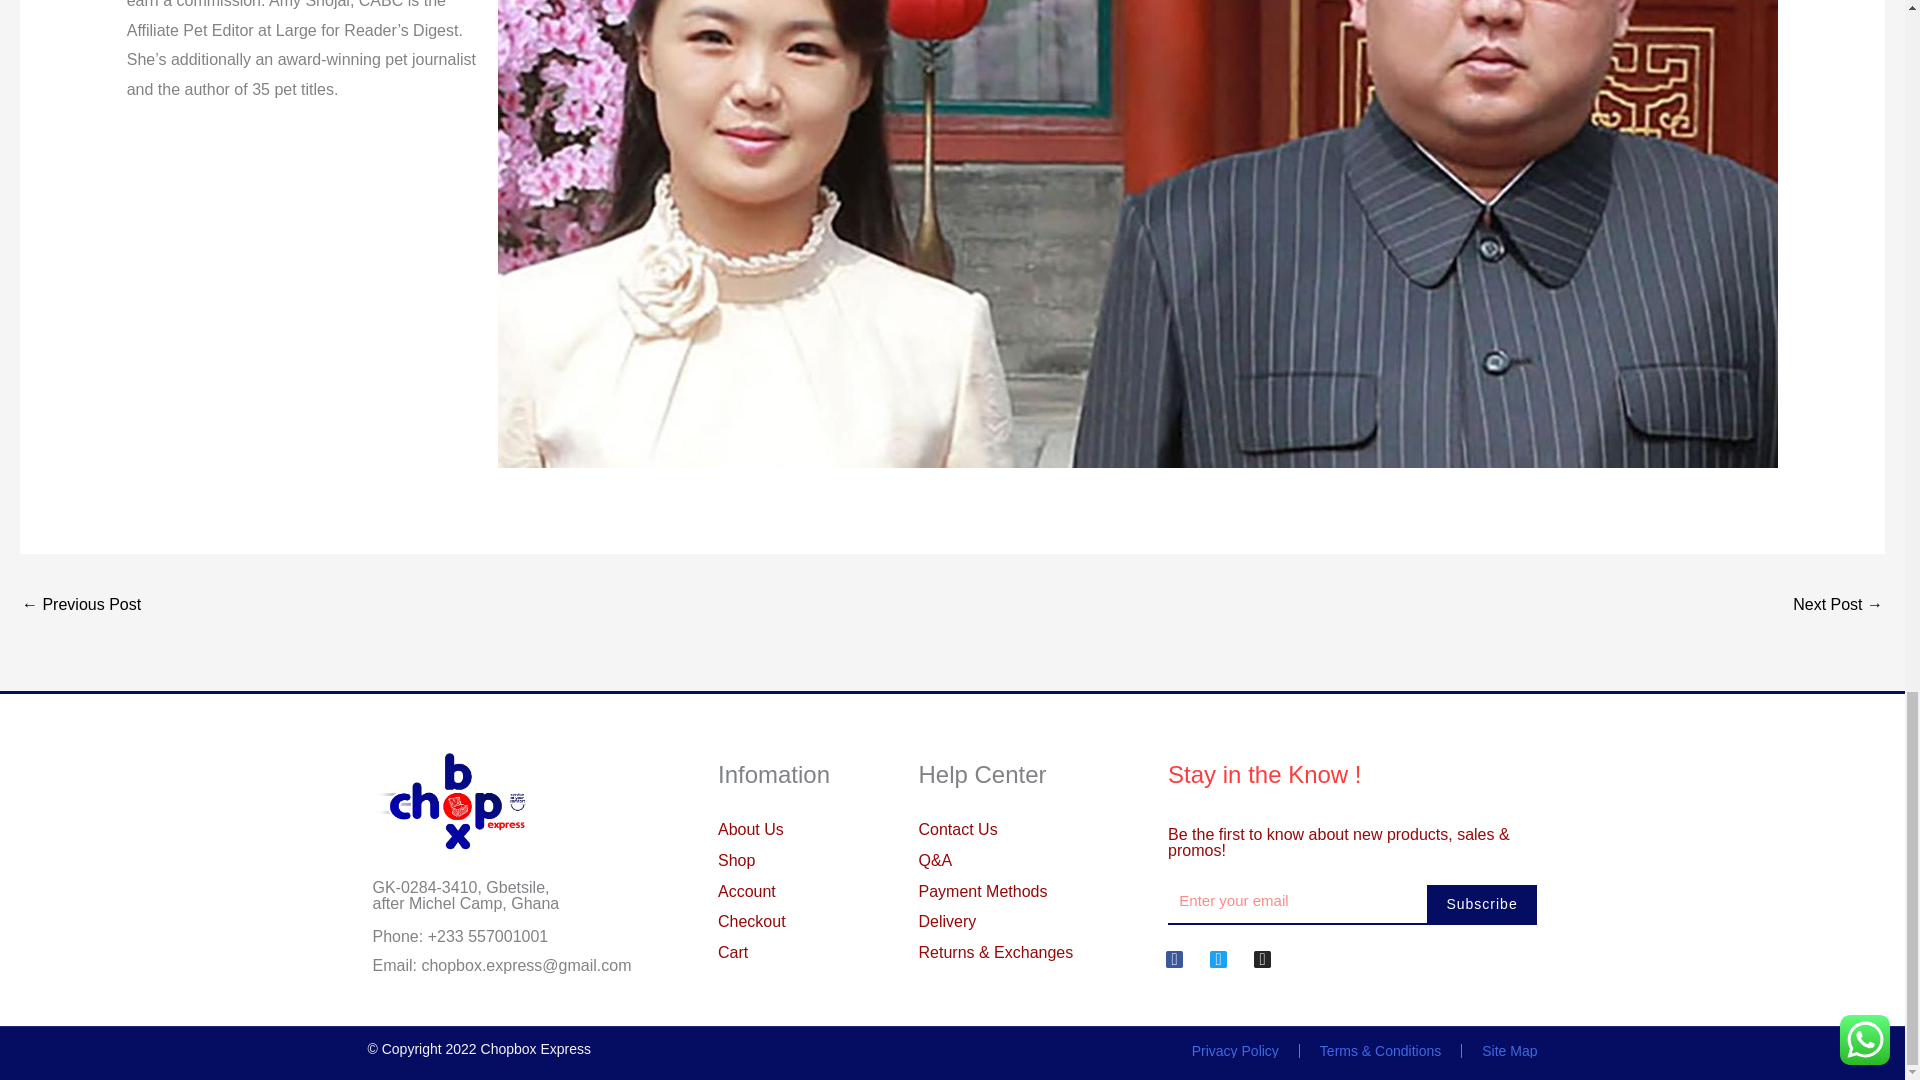 The image size is (1920, 1080). I want to click on Account, so click(835, 892).